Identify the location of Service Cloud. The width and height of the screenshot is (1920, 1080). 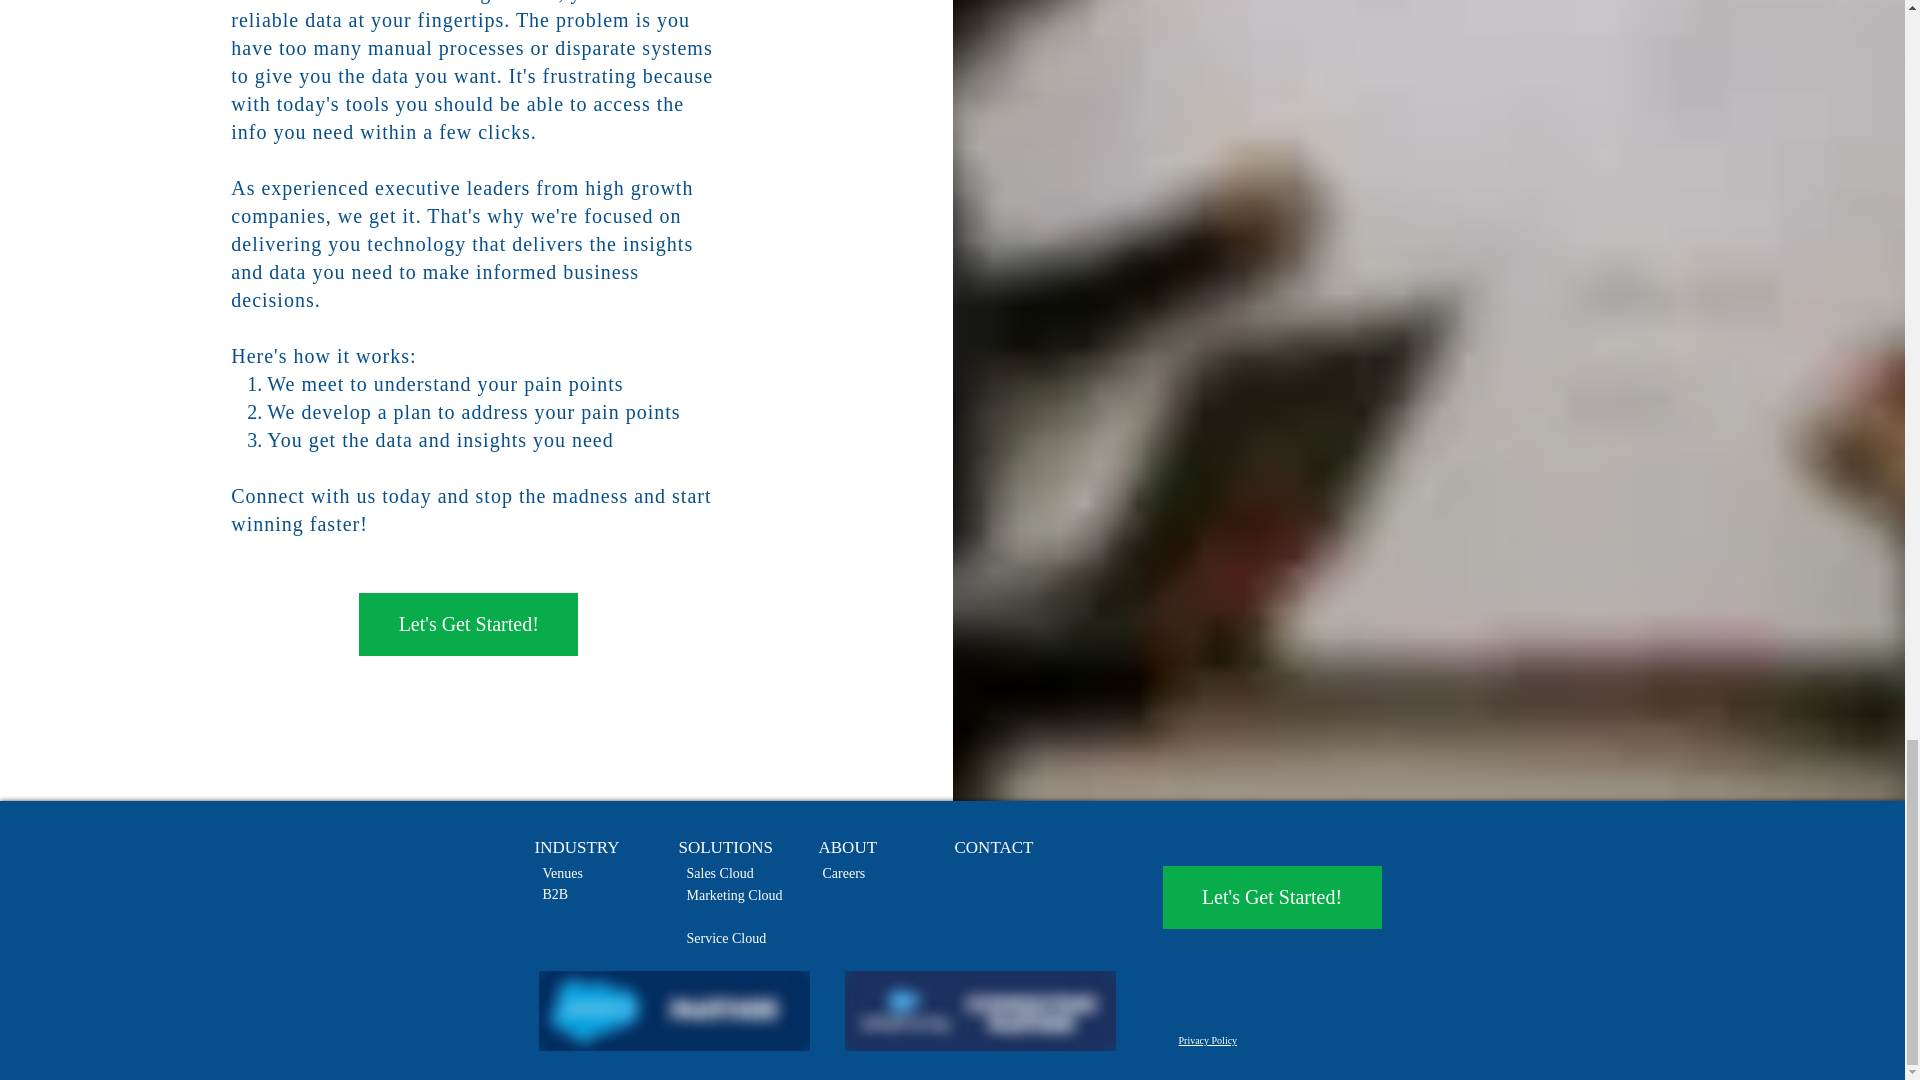
(726, 938).